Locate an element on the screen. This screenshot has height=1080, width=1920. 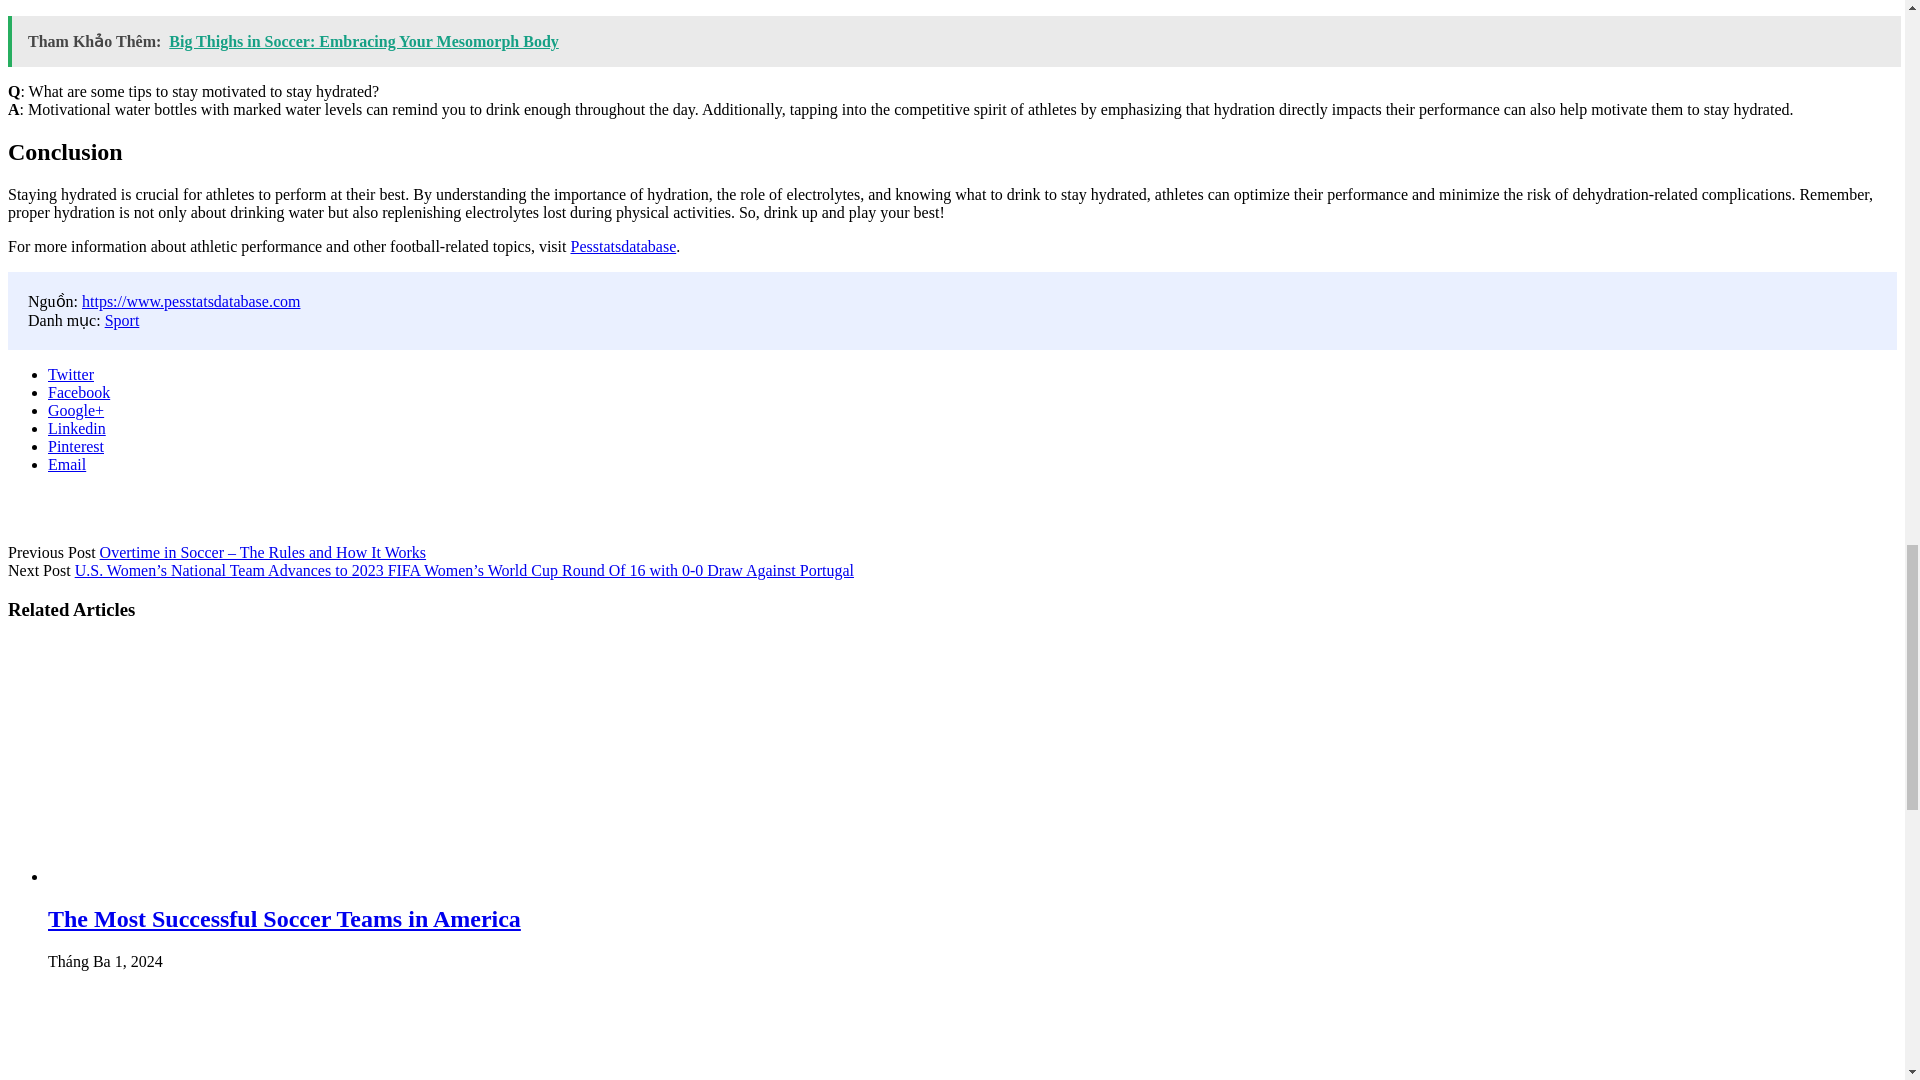
The Most Successful Soccer Teams in America is located at coordinates (284, 919).